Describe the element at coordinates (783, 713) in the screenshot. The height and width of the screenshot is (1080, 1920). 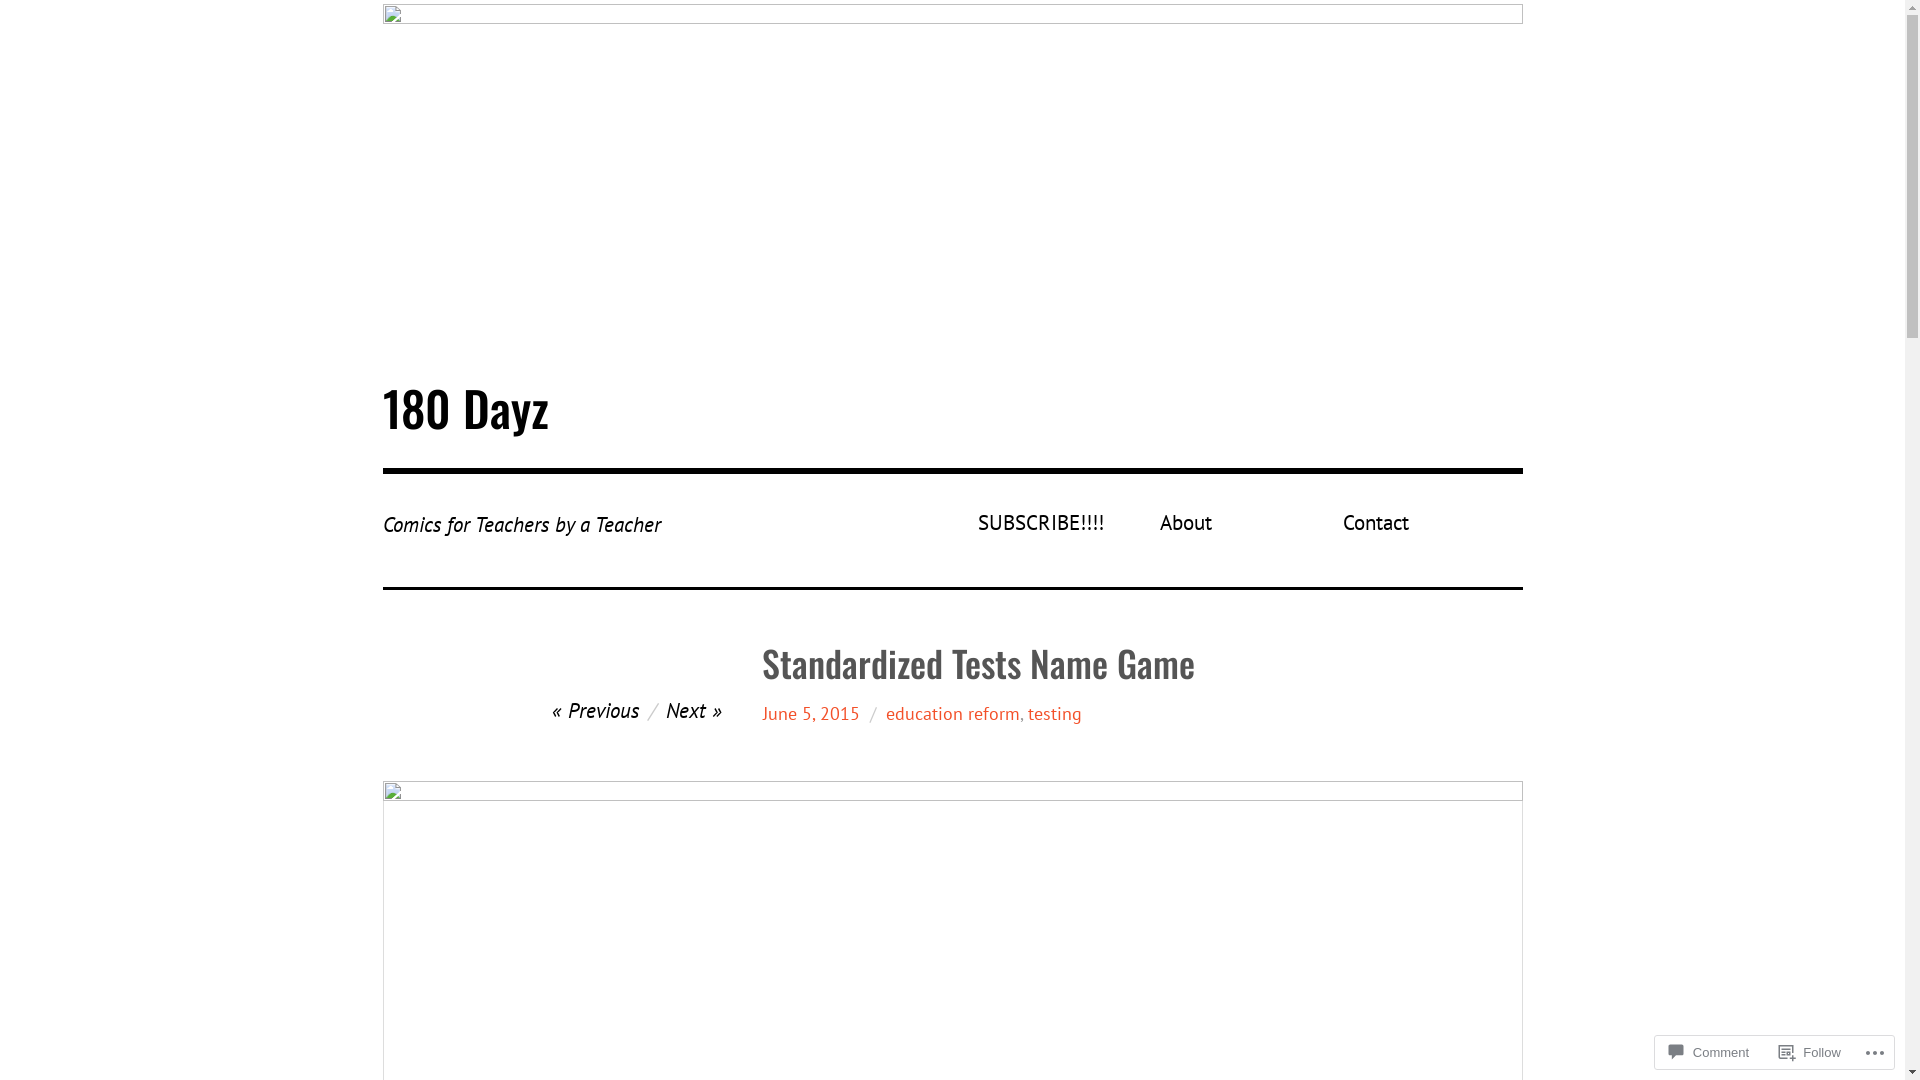
I see `Scott` at that location.